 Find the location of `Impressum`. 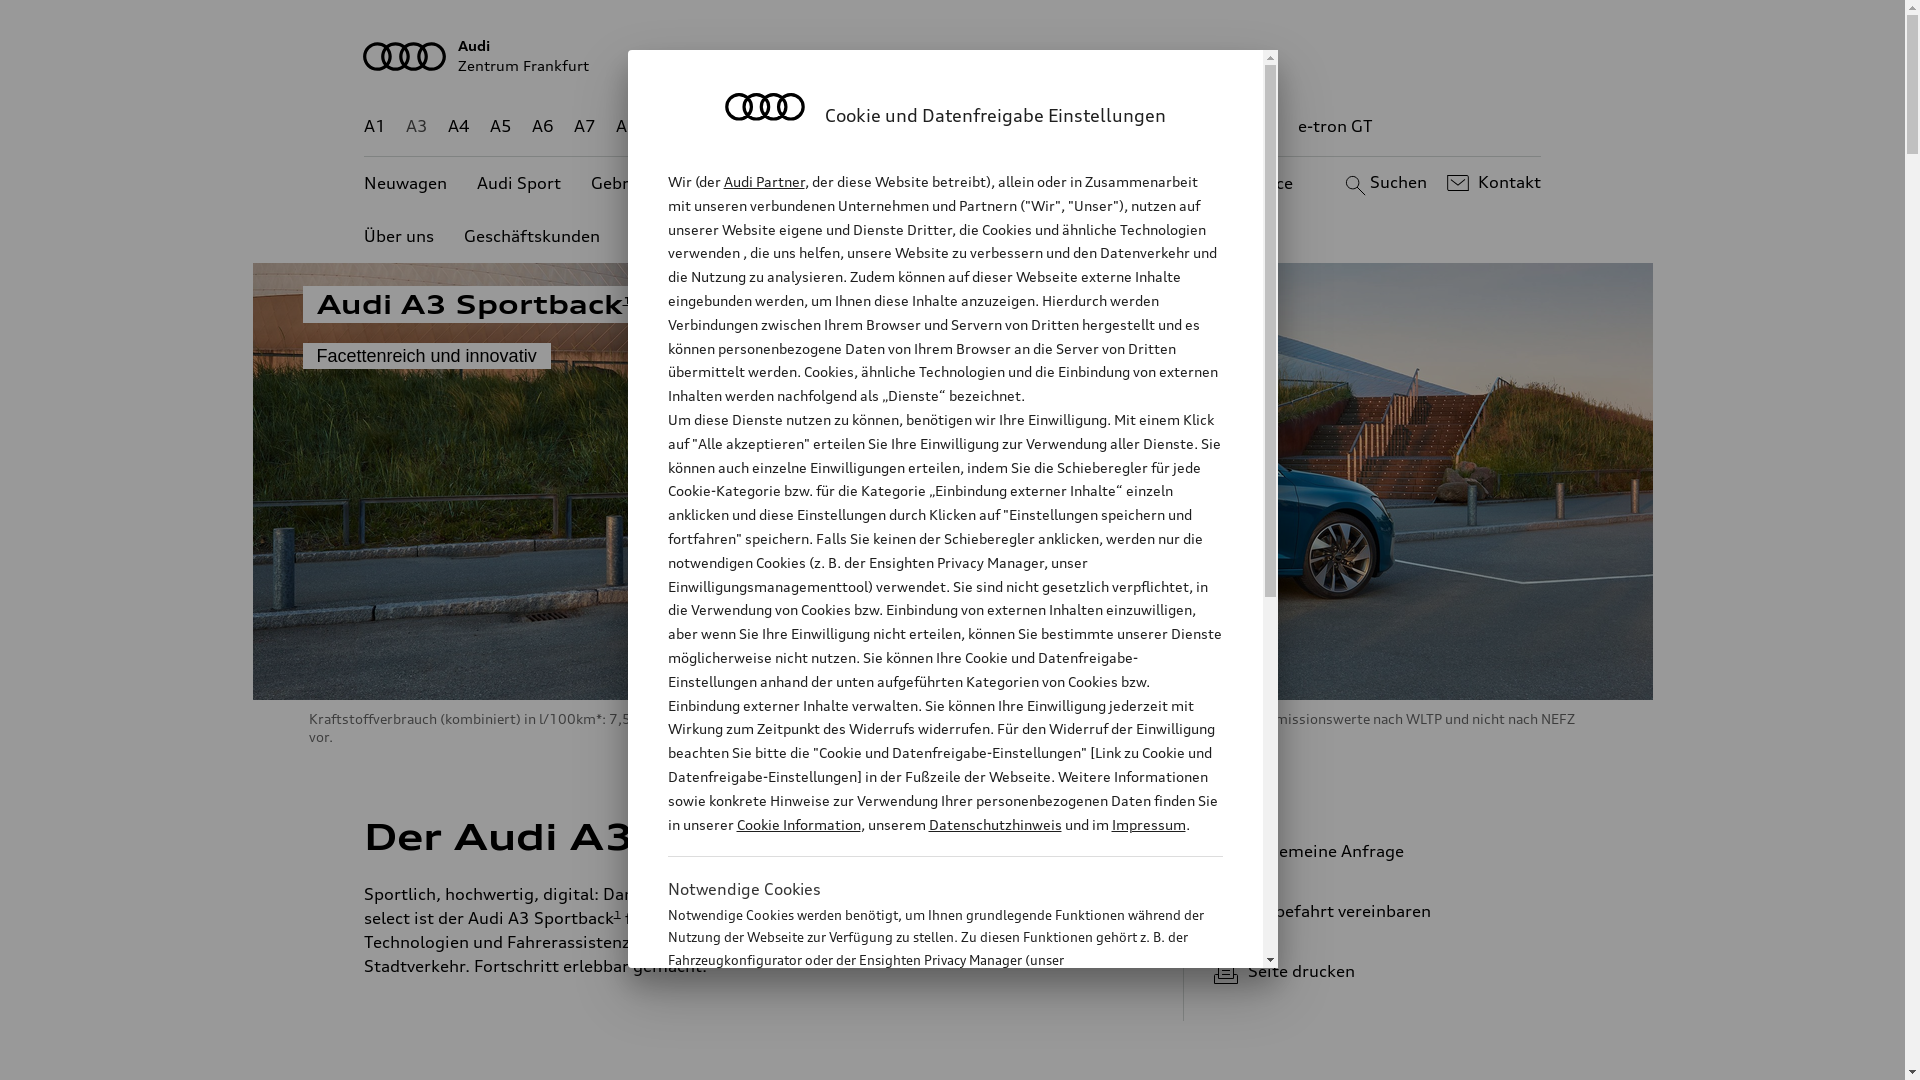

Impressum is located at coordinates (1149, 824).